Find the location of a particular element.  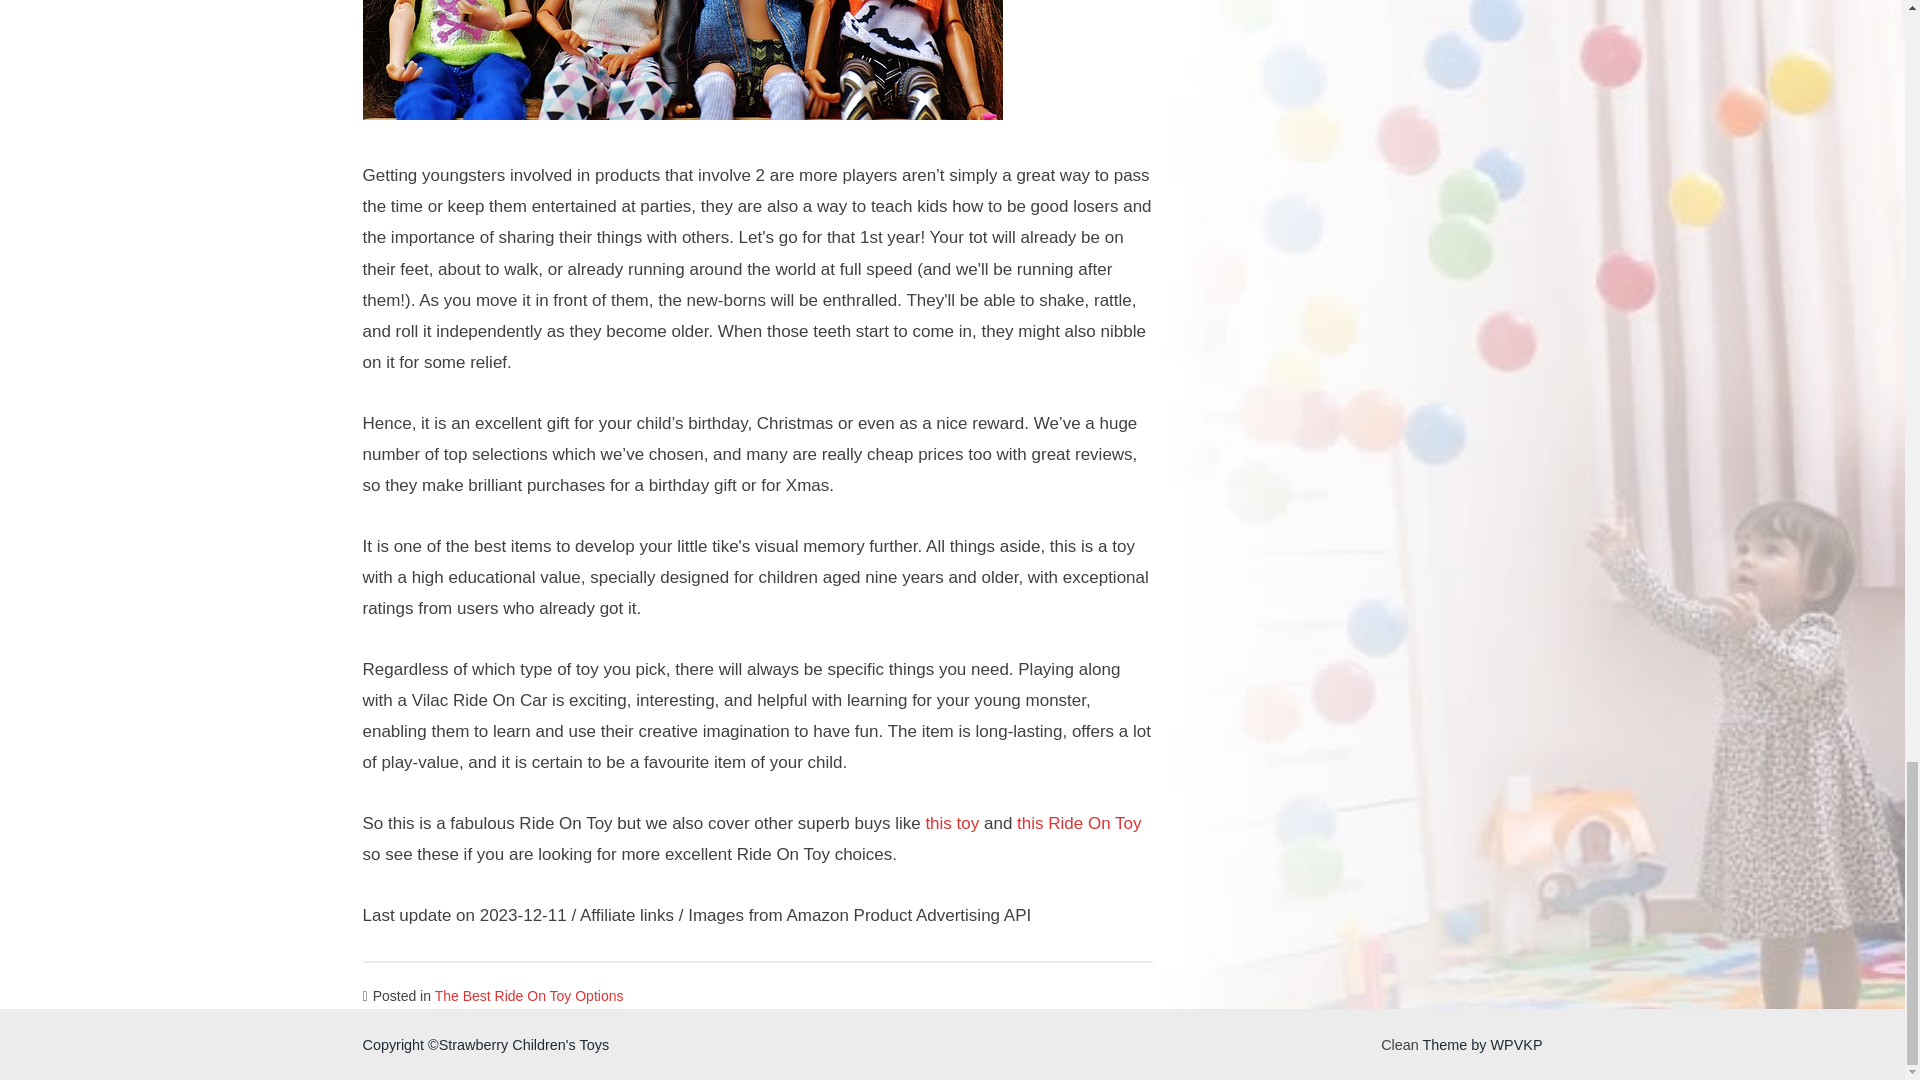

this Ride On Toy is located at coordinates (1078, 823).